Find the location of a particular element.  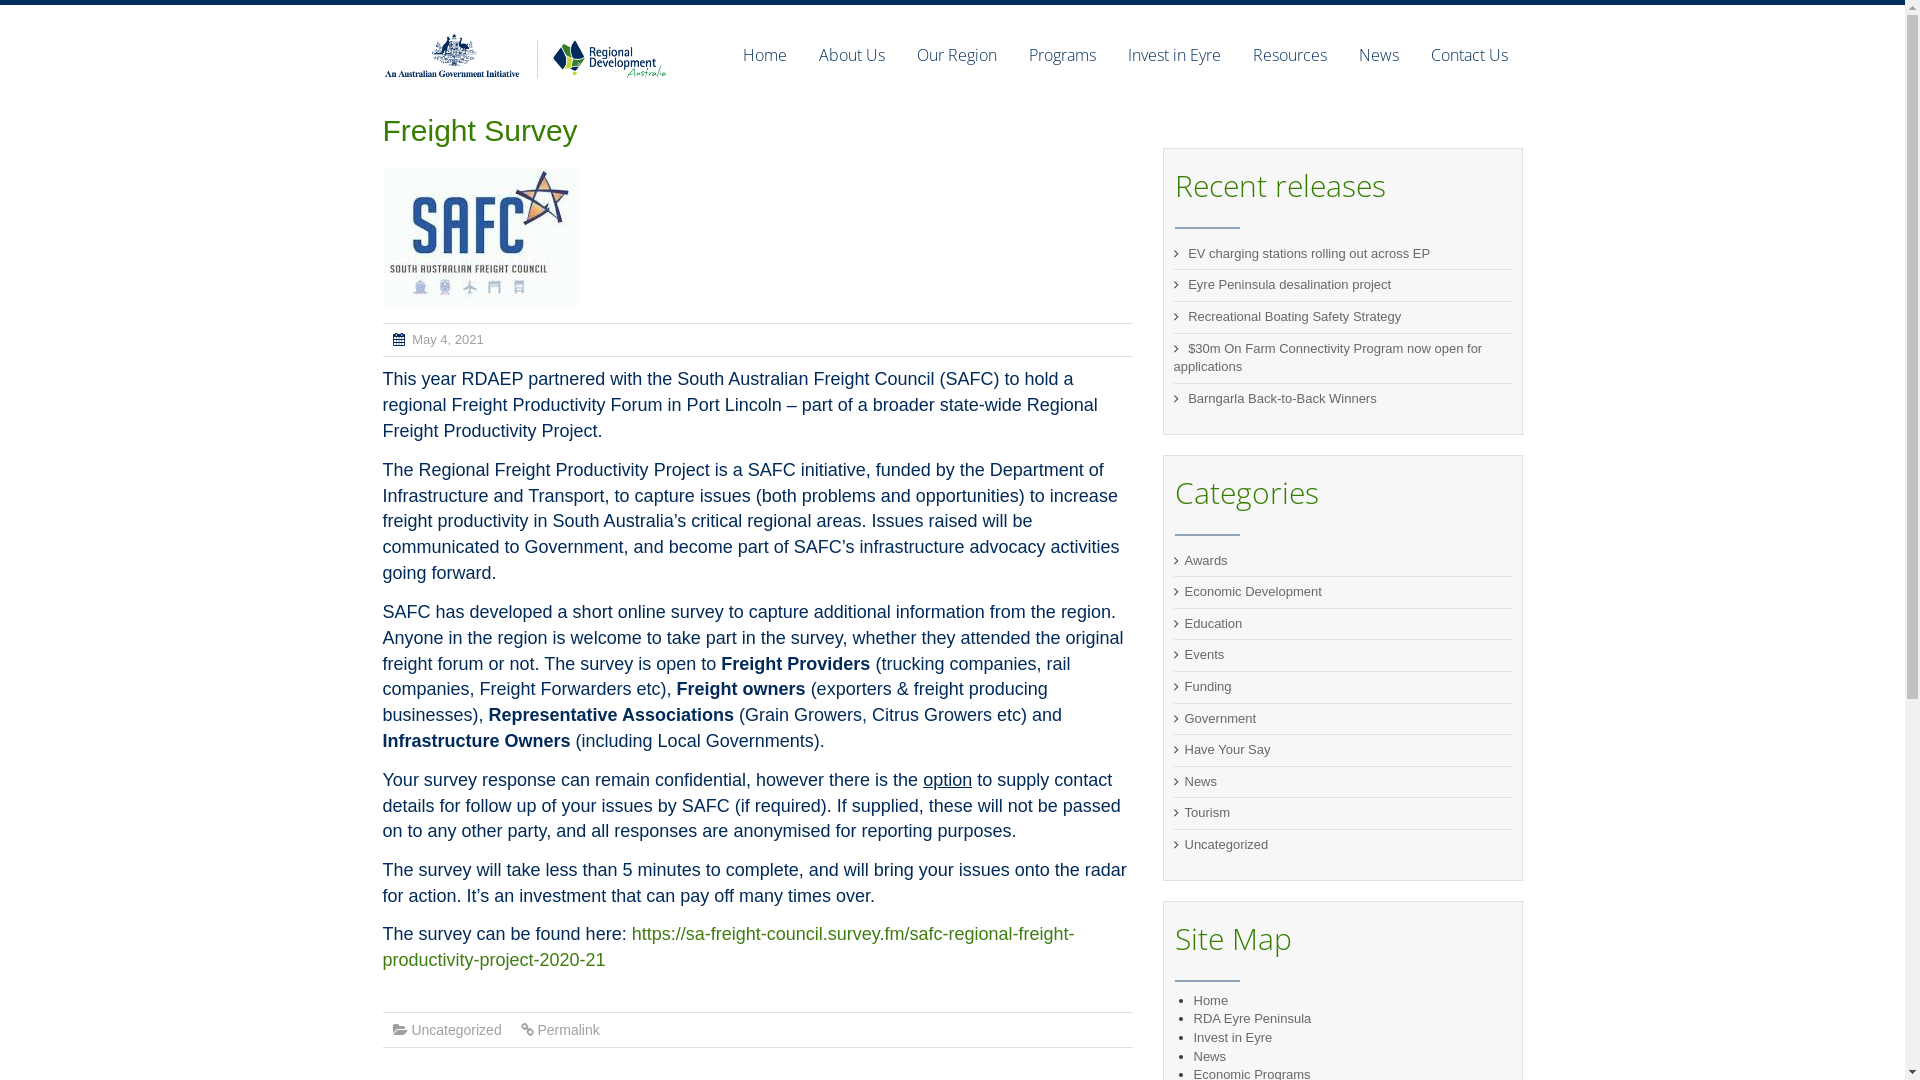

About Us is located at coordinates (851, 55).